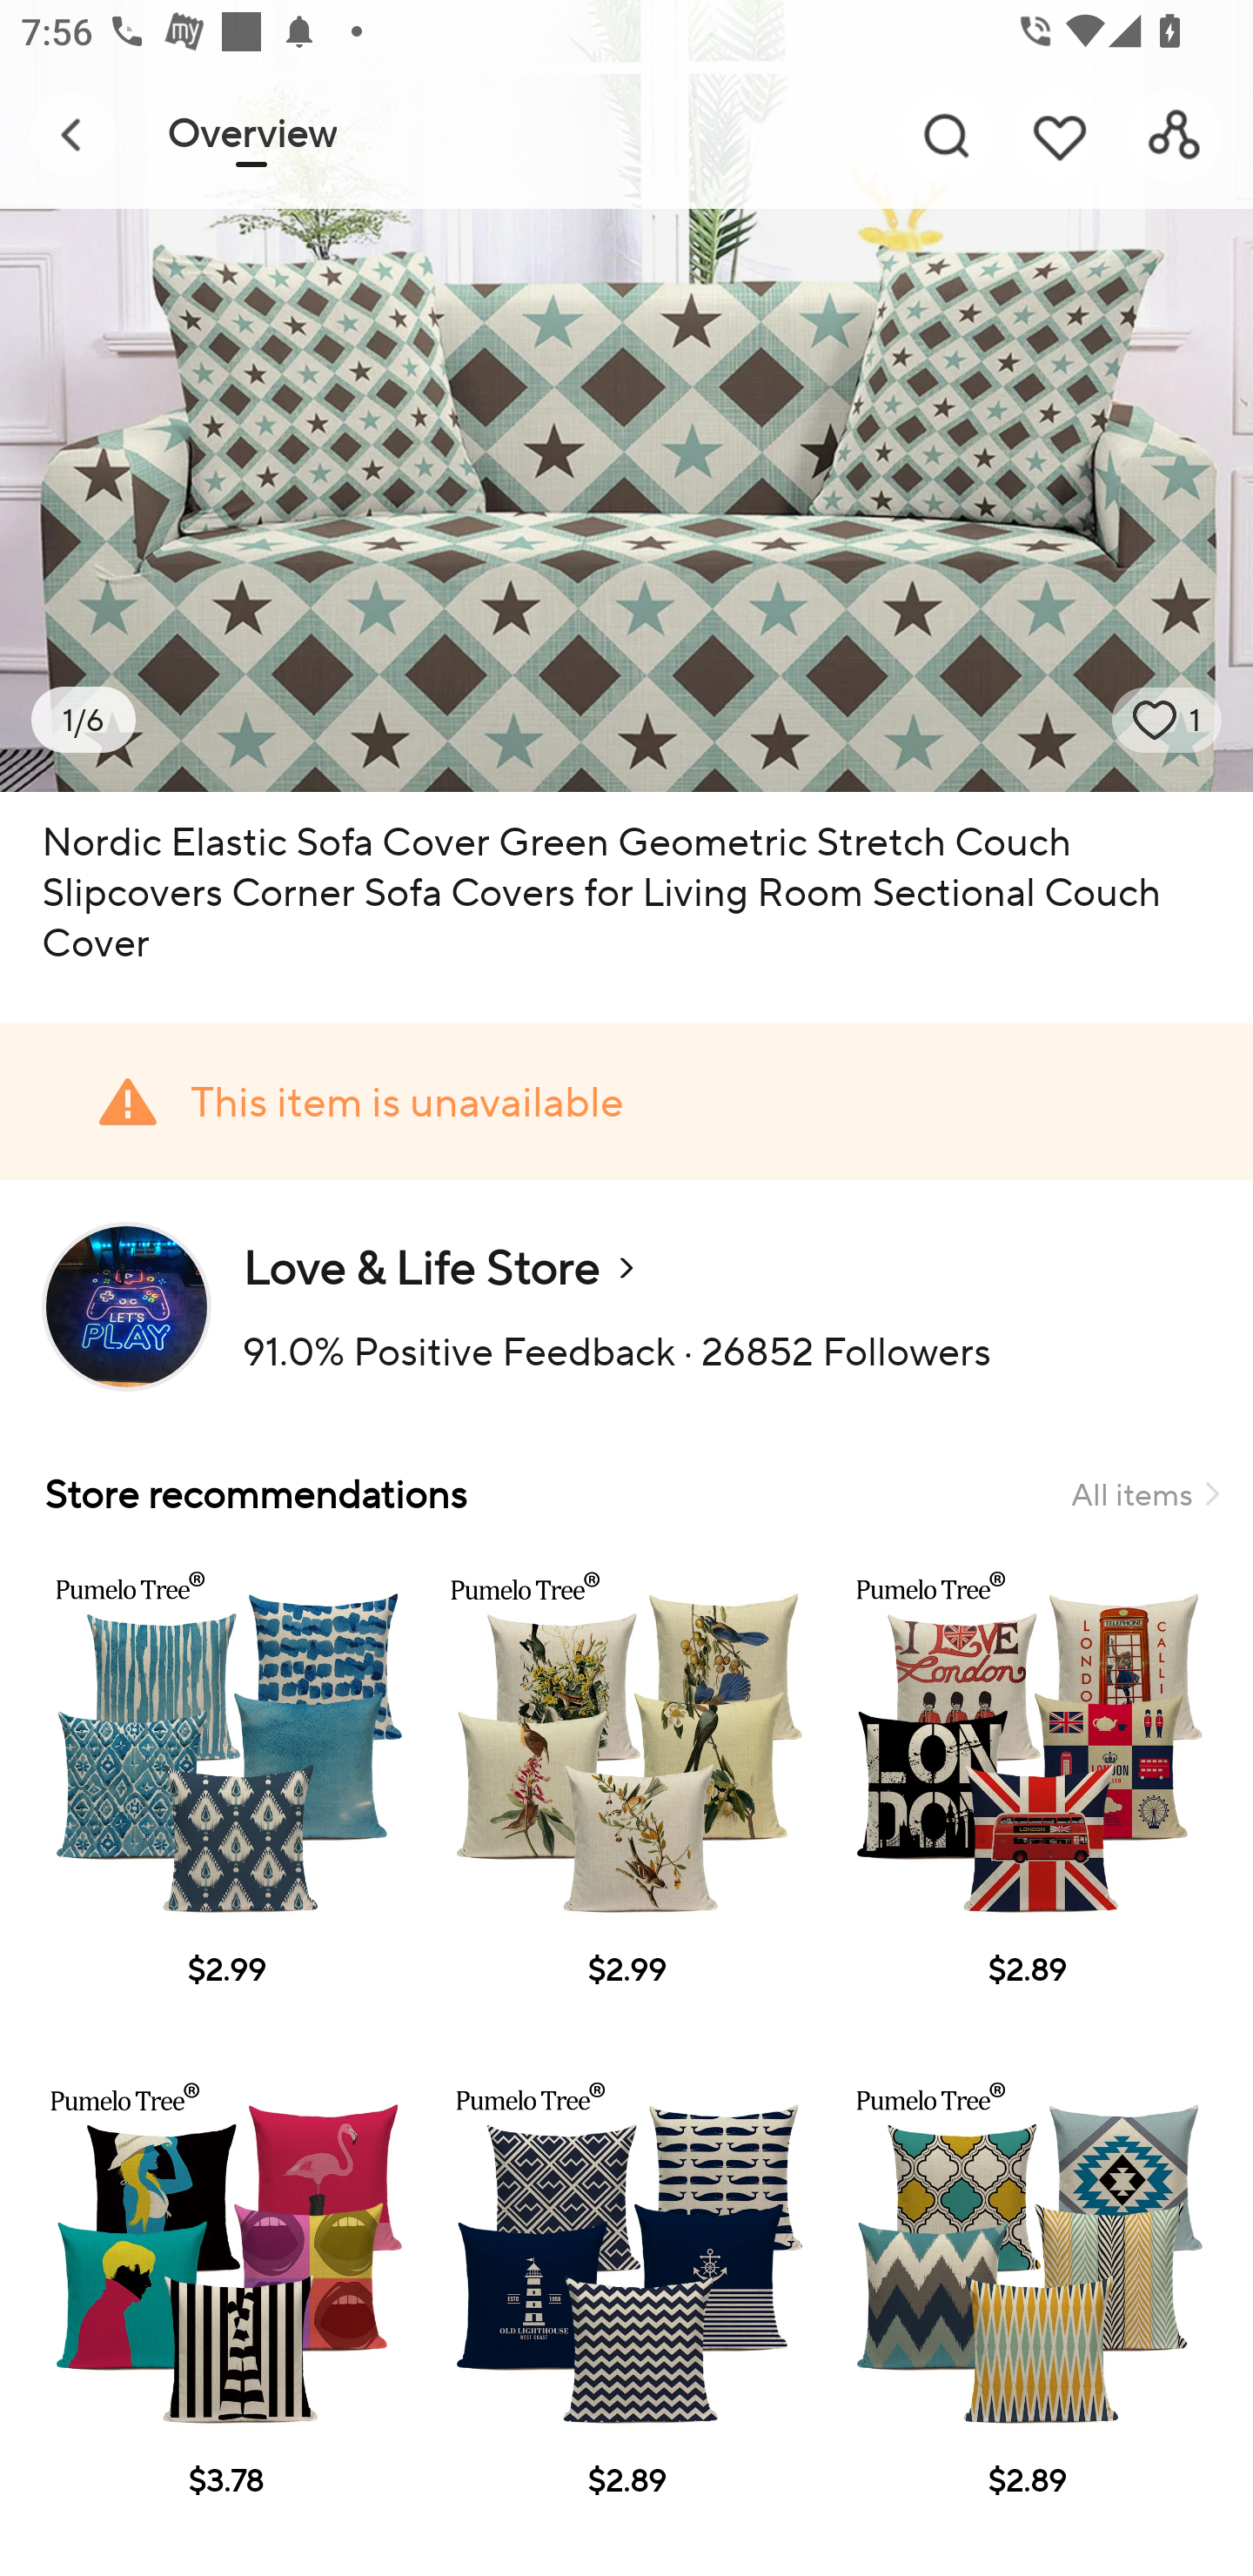 The image size is (1253, 2576). Describe the element at coordinates (1145, 1493) in the screenshot. I see `All items` at that location.